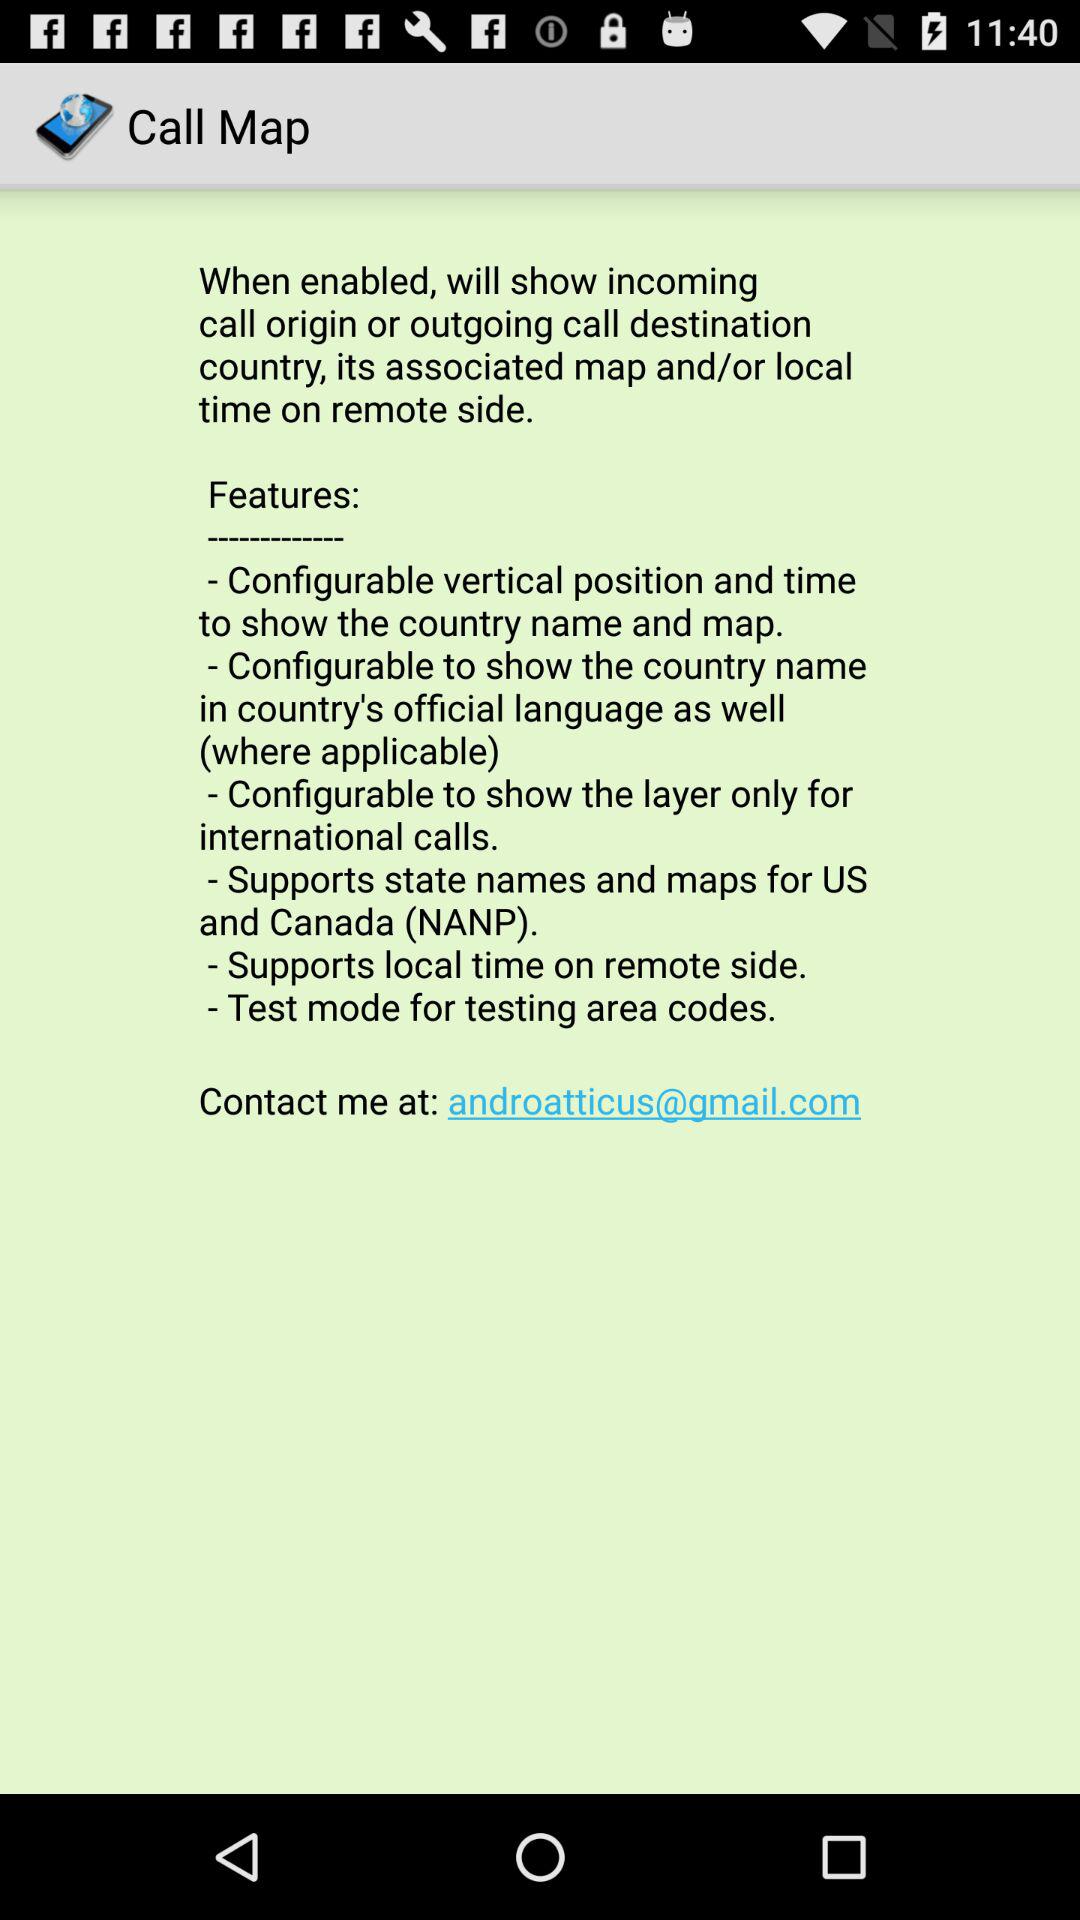  Describe the element at coordinates (540, 1100) in the screenshot. I see `open the app below the when enabled will icon` at that location.